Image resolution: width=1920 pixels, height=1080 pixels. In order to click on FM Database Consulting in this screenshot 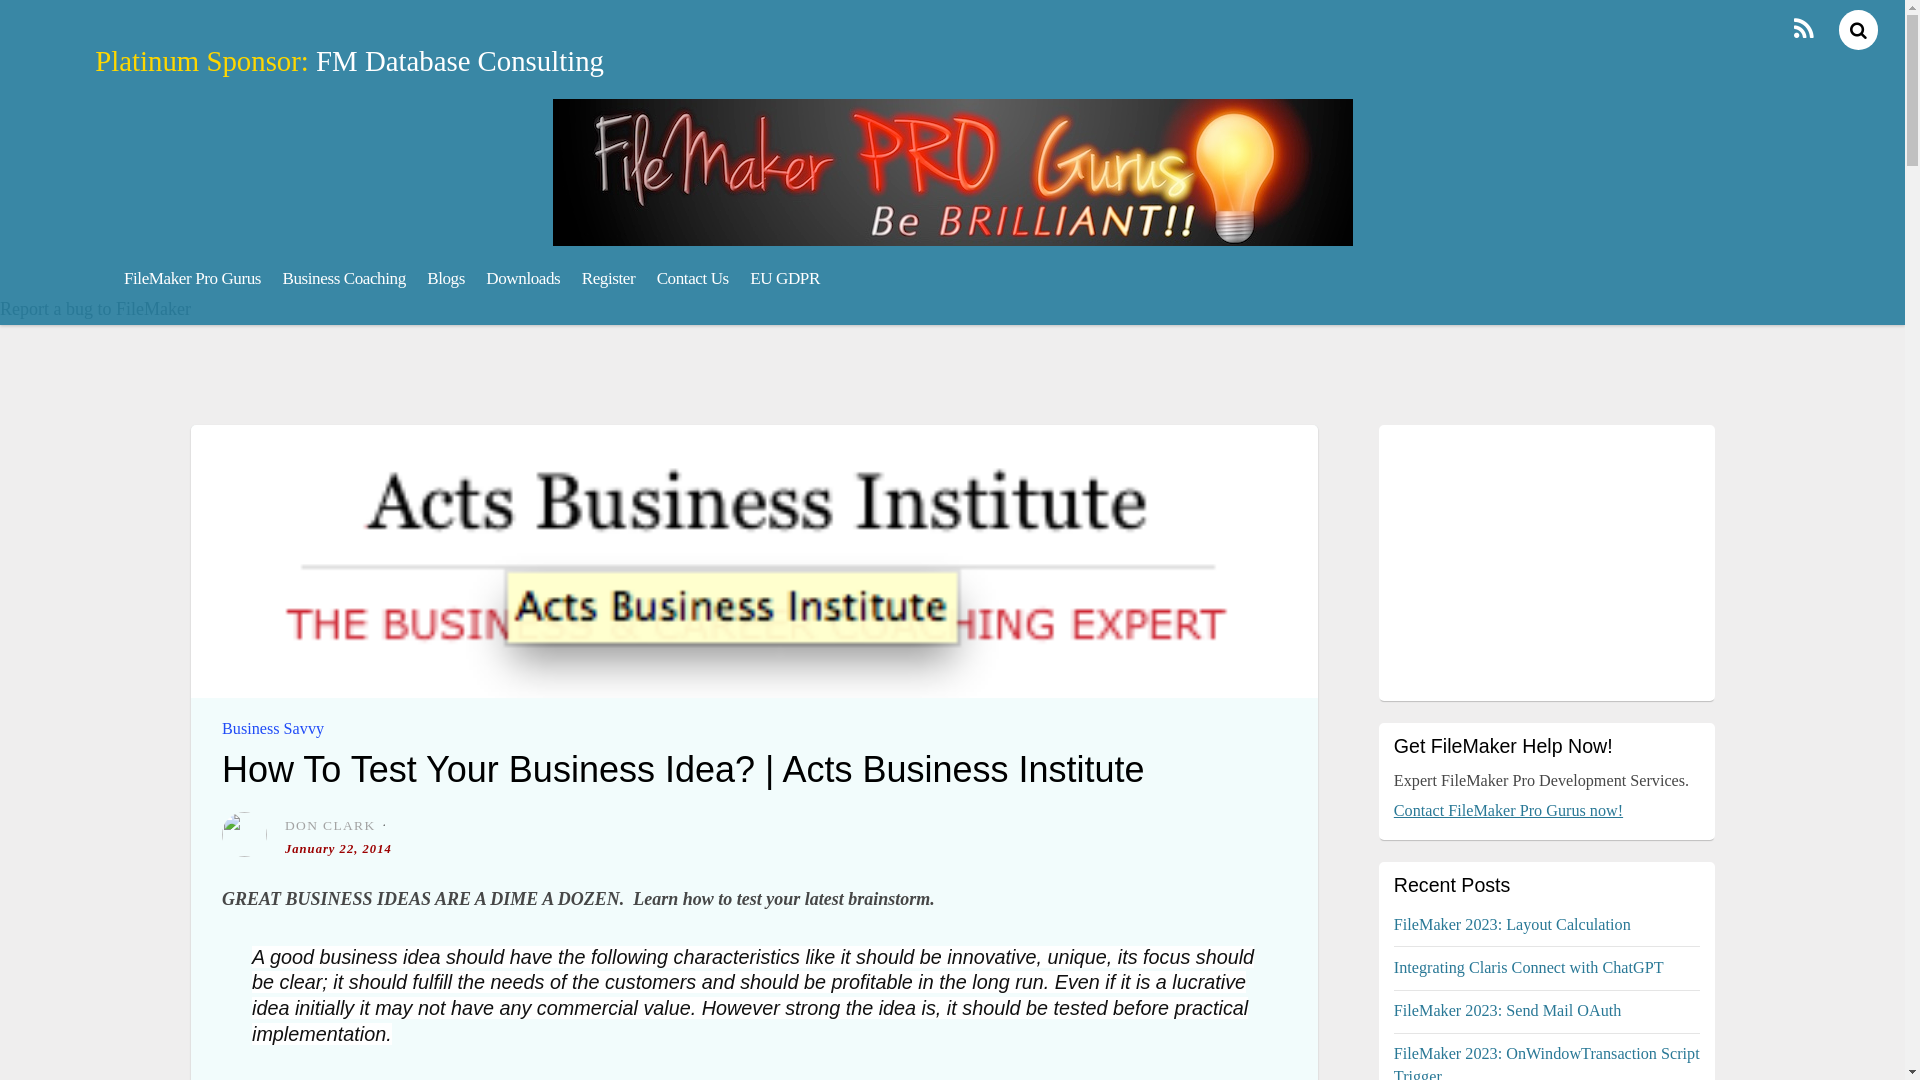, I will do `click(460, 60)`.